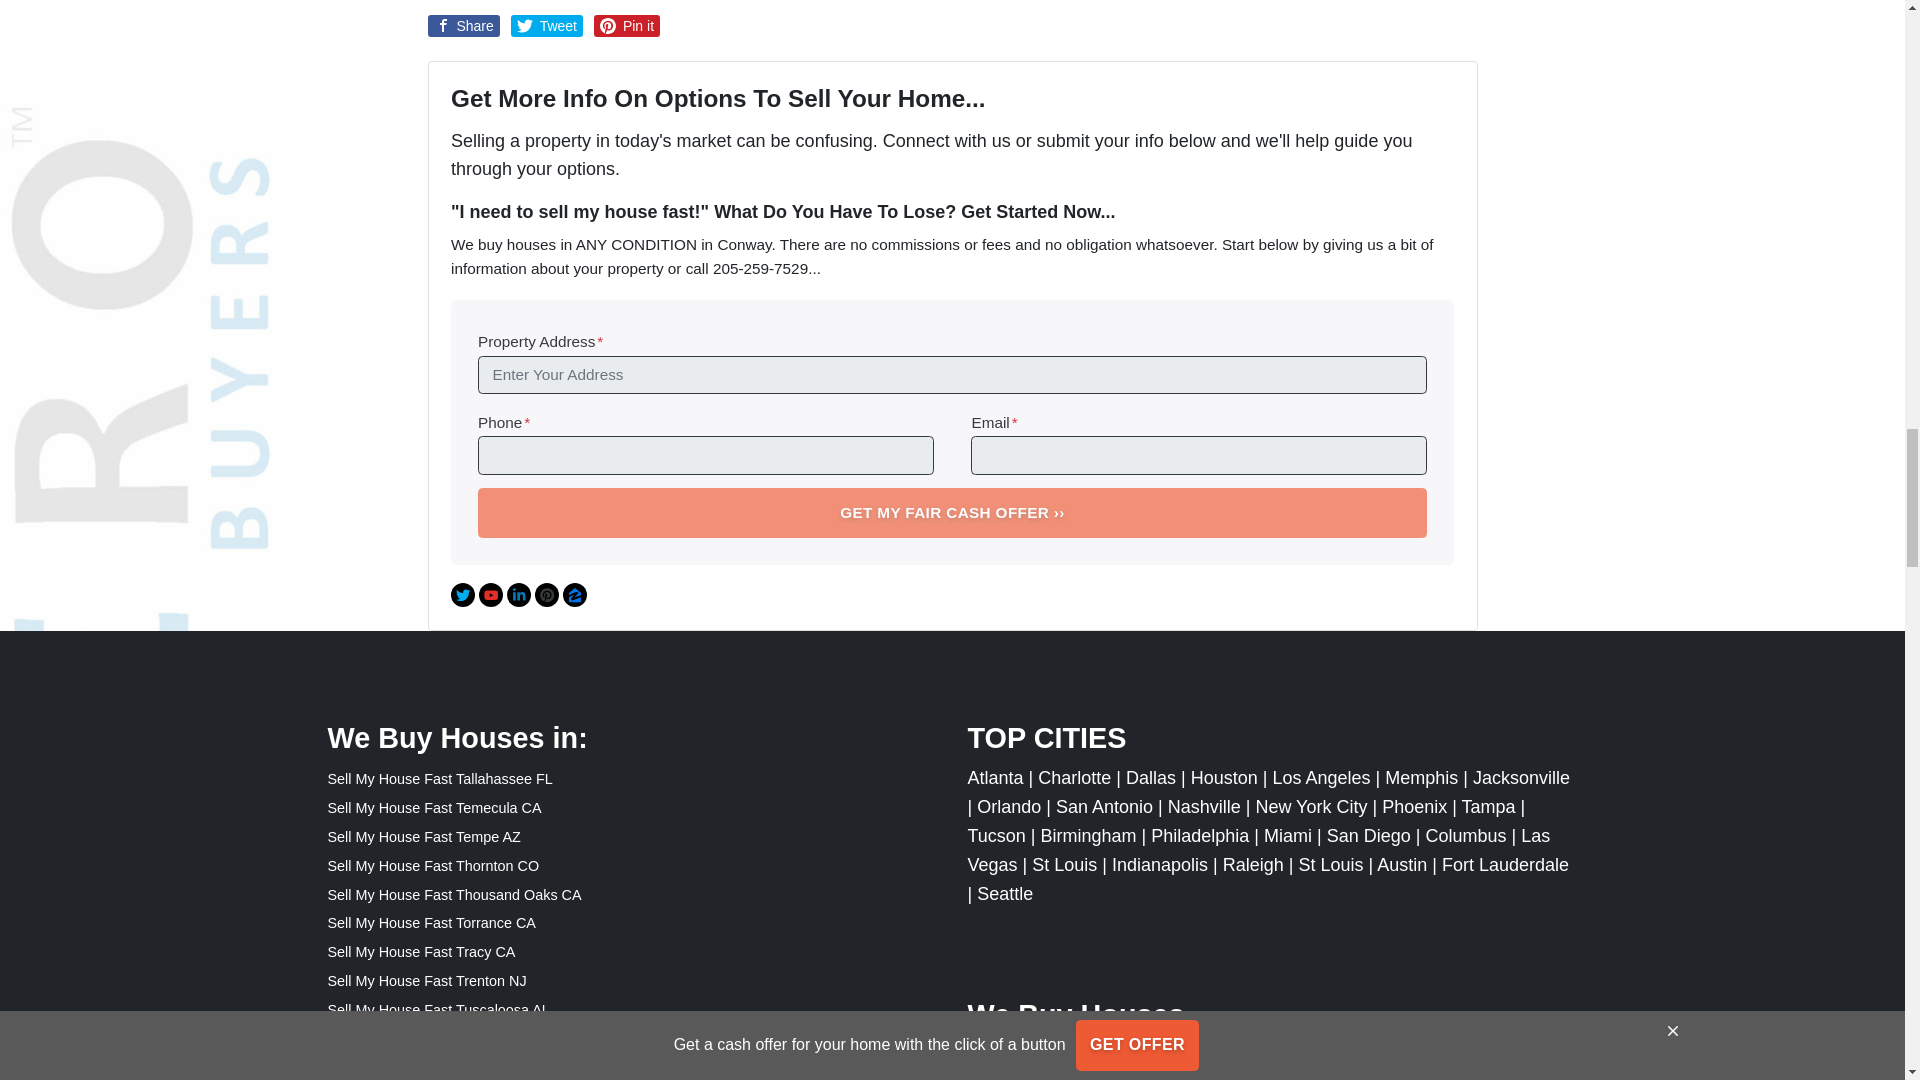 The image size is (1920, 1080). Describe the element at coordinates (626, 24) in the screenshot. I see `Share on Pinterest` at that location.